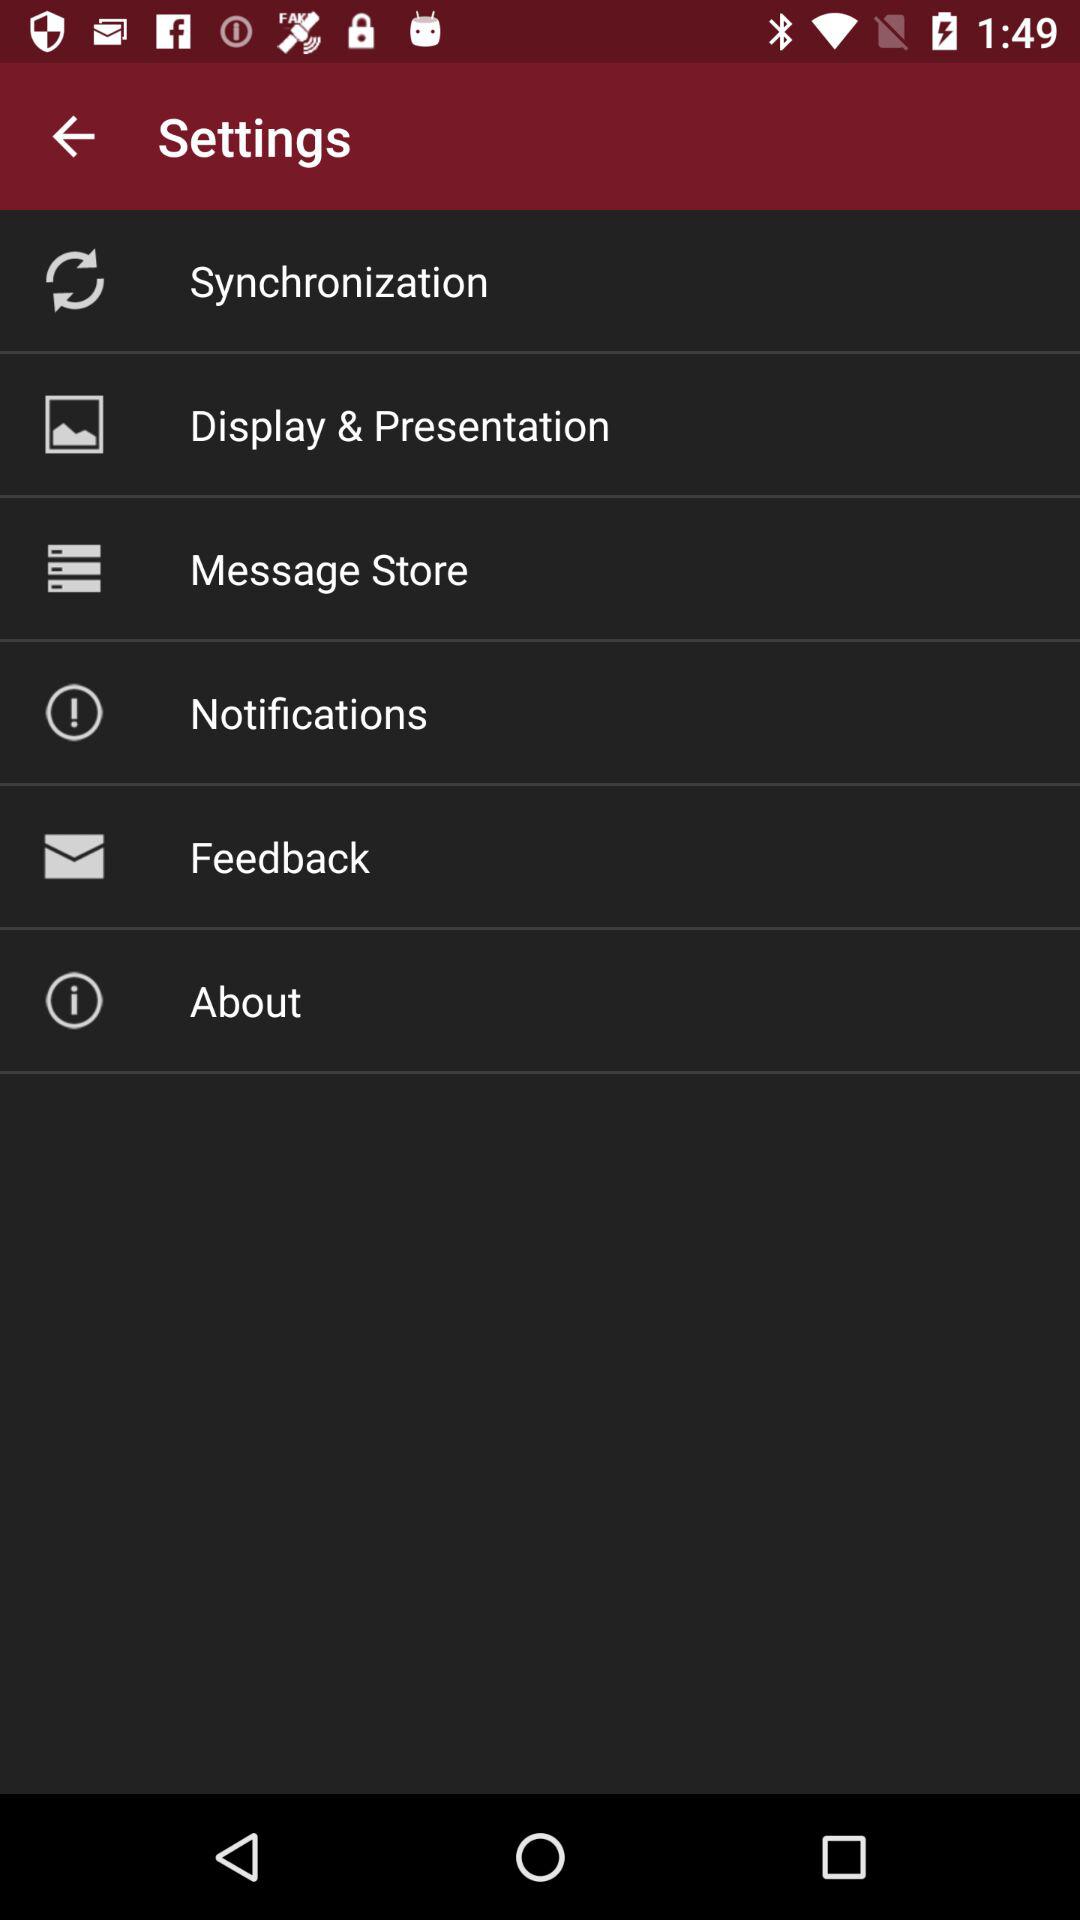 Image resolution: width=1080 pixels, height=1920 pixels. I want to click on turn on the about item, so click(245, 1000).